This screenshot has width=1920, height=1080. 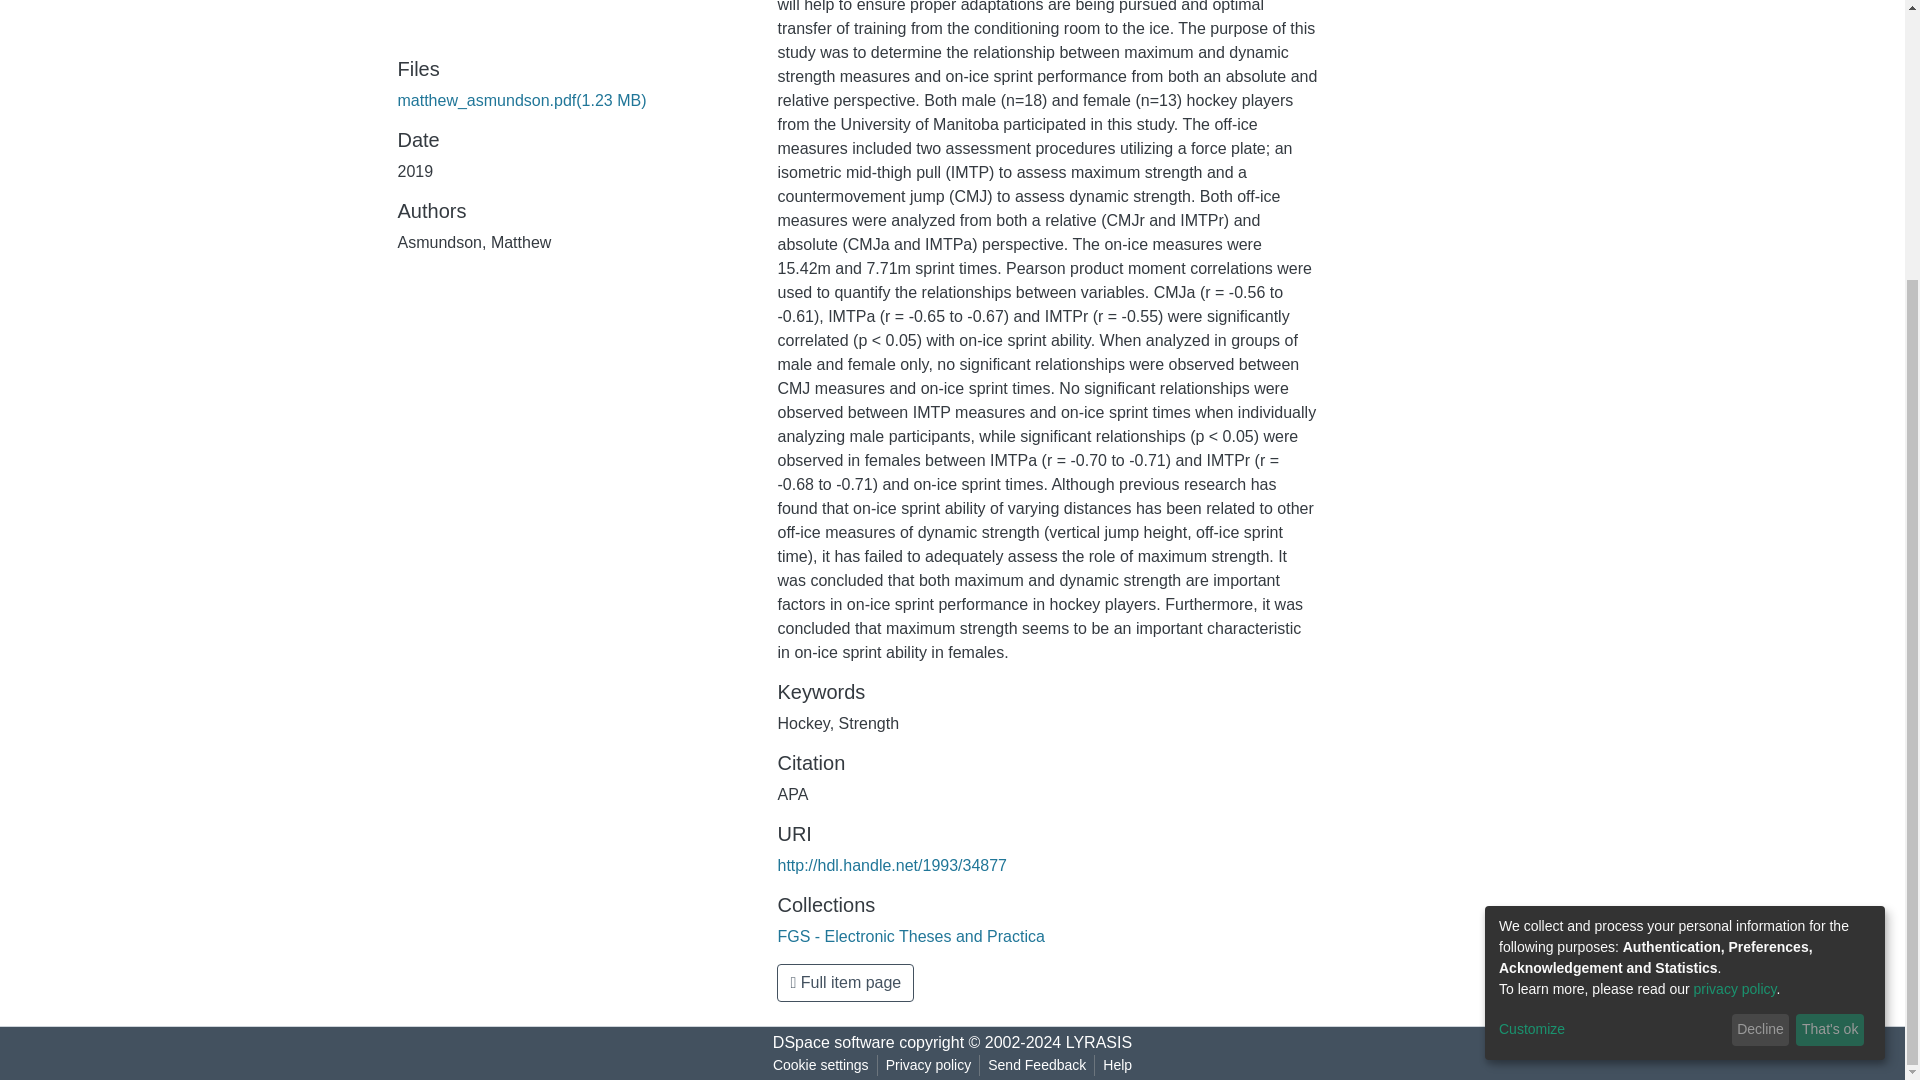 What do you see at coordinates (834, 1042) in the screenshot?
I see `DSpace software` at bounding box center [834, 1042].